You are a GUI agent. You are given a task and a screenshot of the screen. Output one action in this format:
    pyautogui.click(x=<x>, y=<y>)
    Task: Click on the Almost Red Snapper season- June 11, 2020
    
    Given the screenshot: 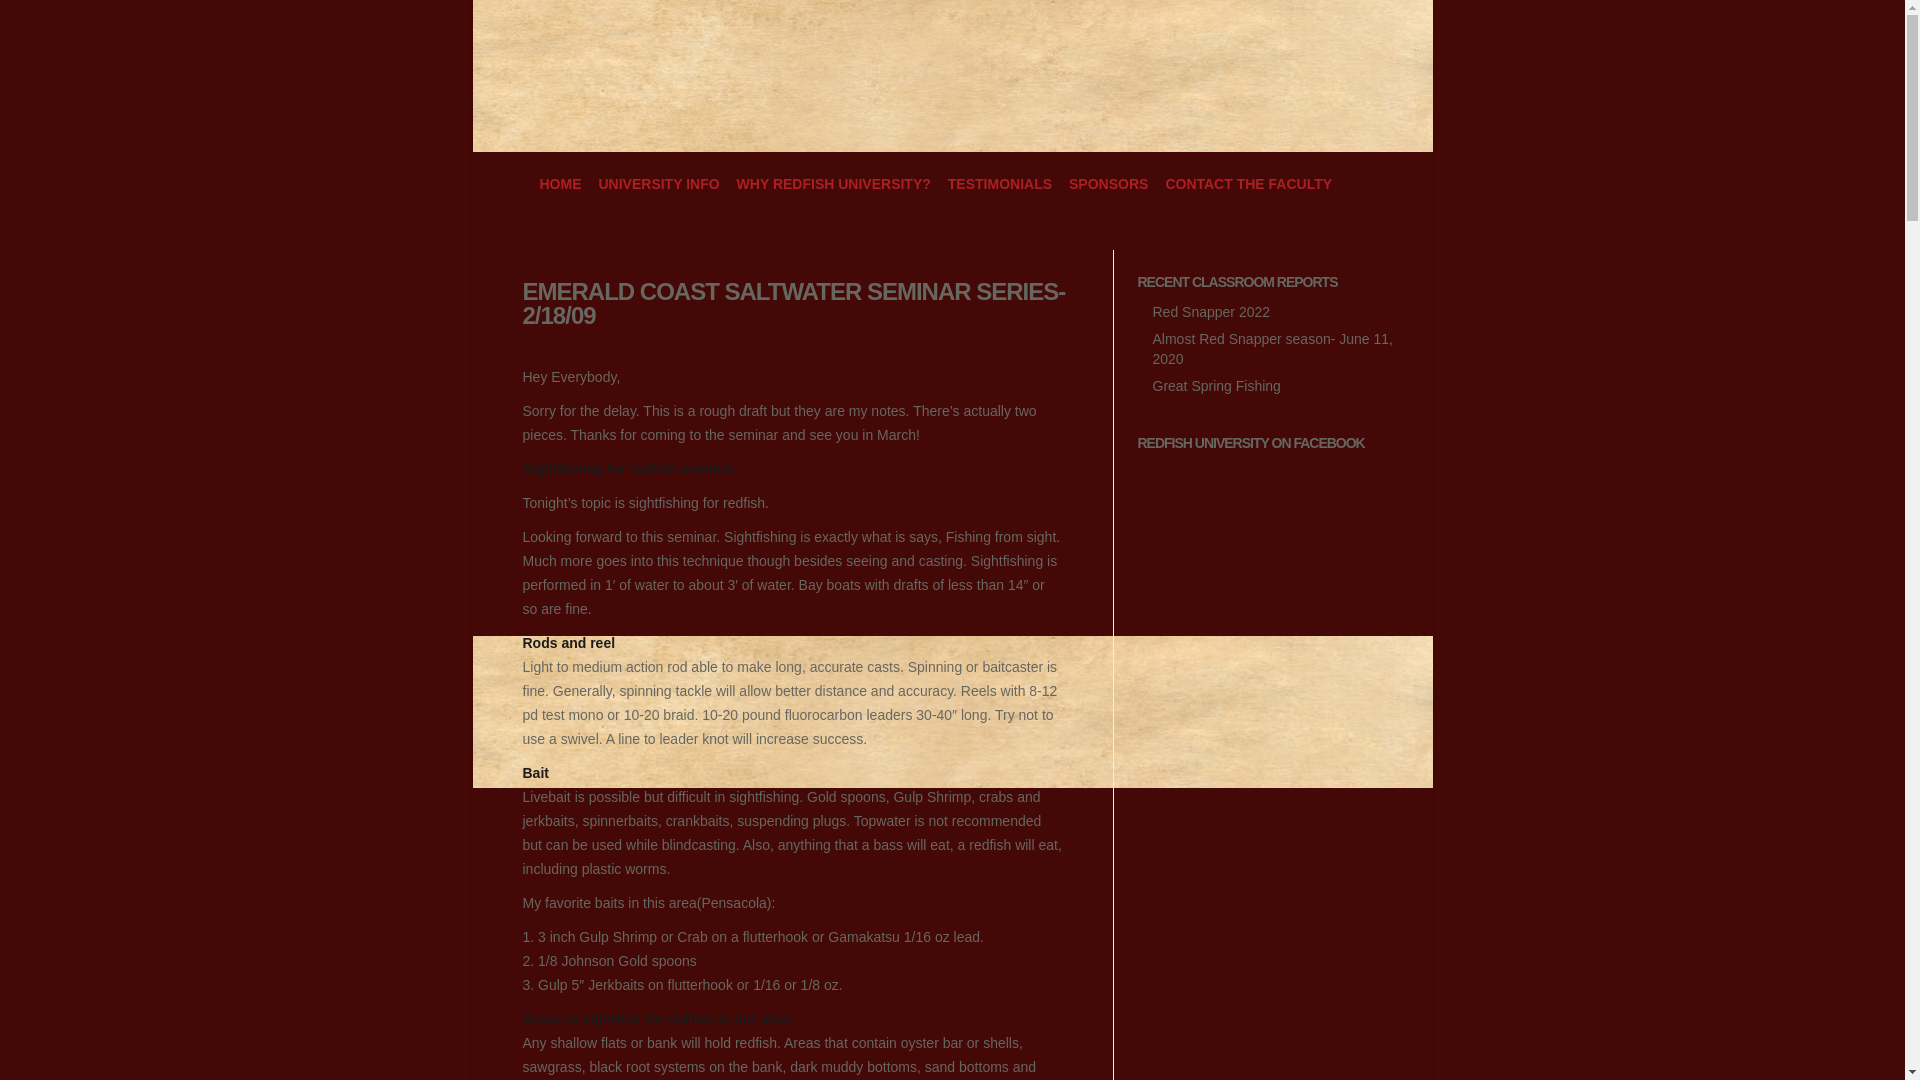 What is the action you would take?
    pyautogui.click(x=1272, y=348)
    